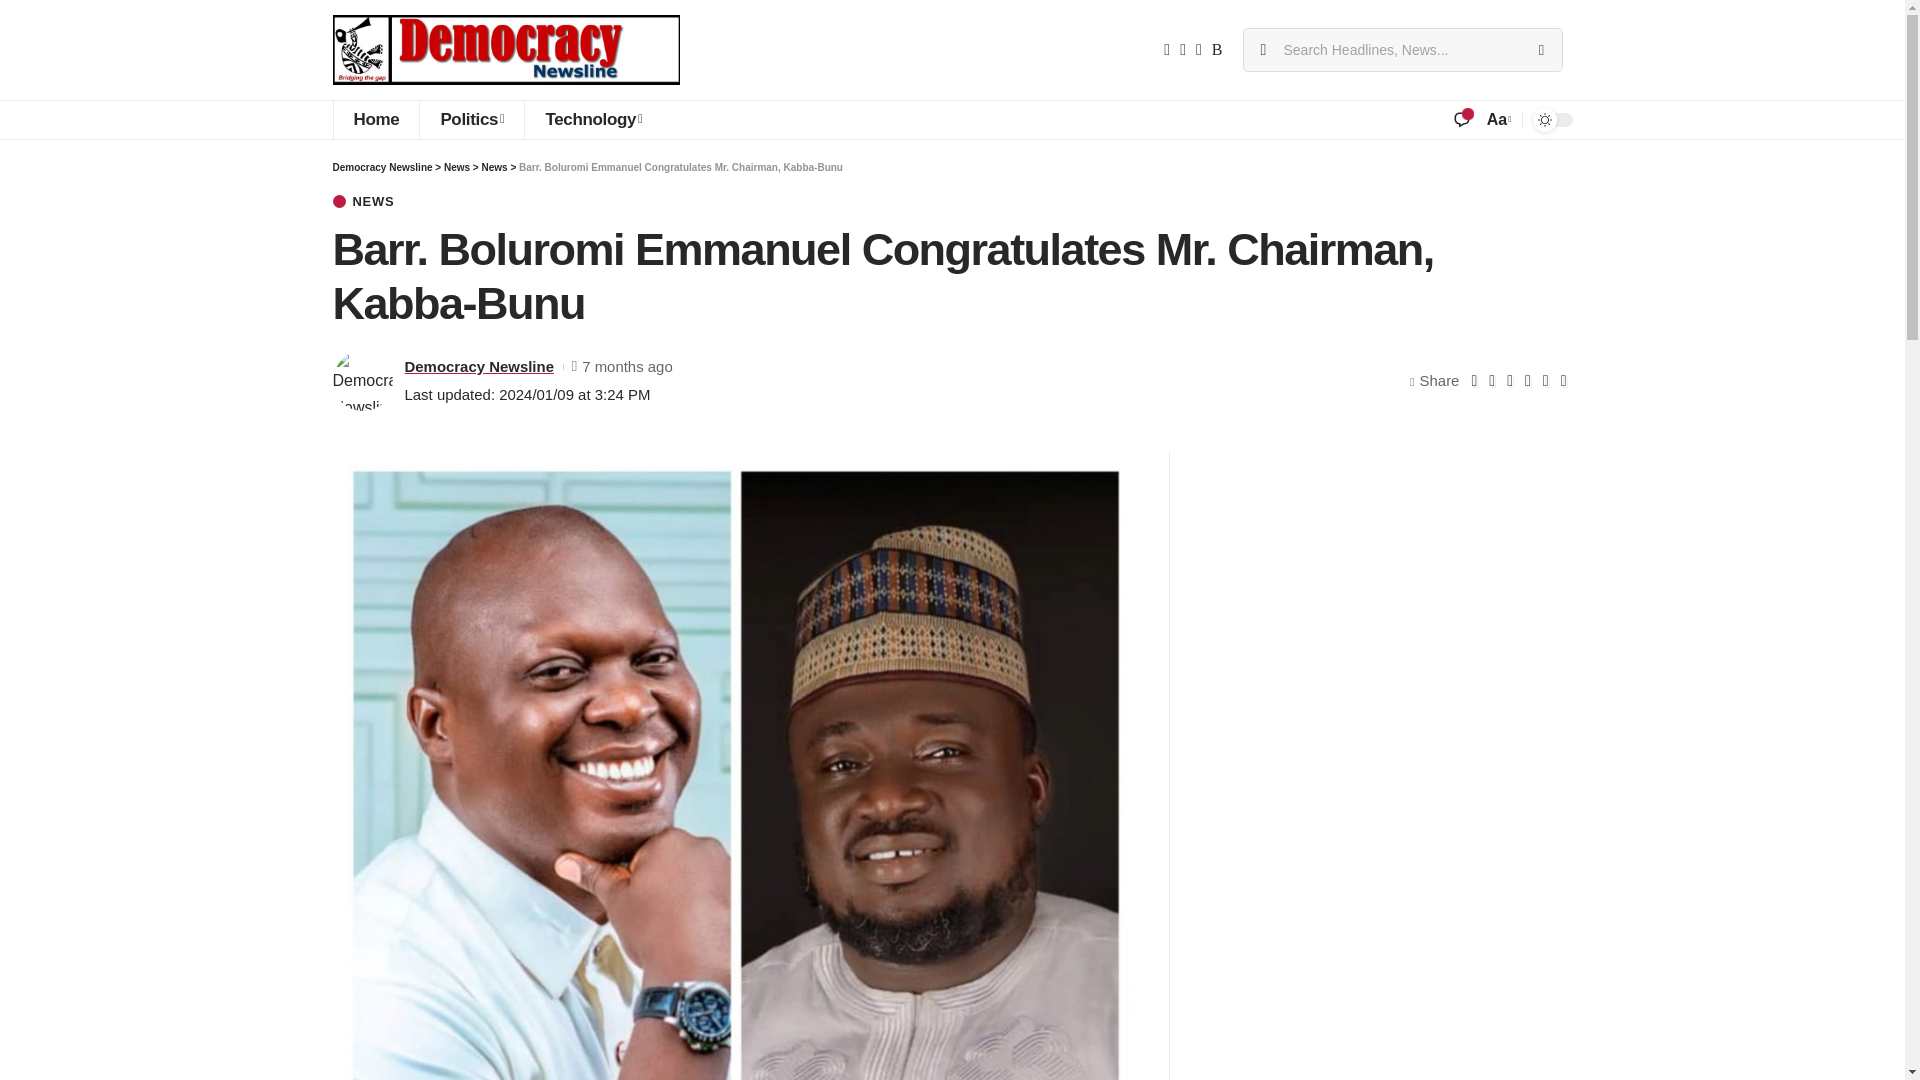 The width and height of the screenshot is (1920, 1080). What do you see at coordinates (471, 120) in the screenshot?
I see `Politics` at bounding box center [471, 120].